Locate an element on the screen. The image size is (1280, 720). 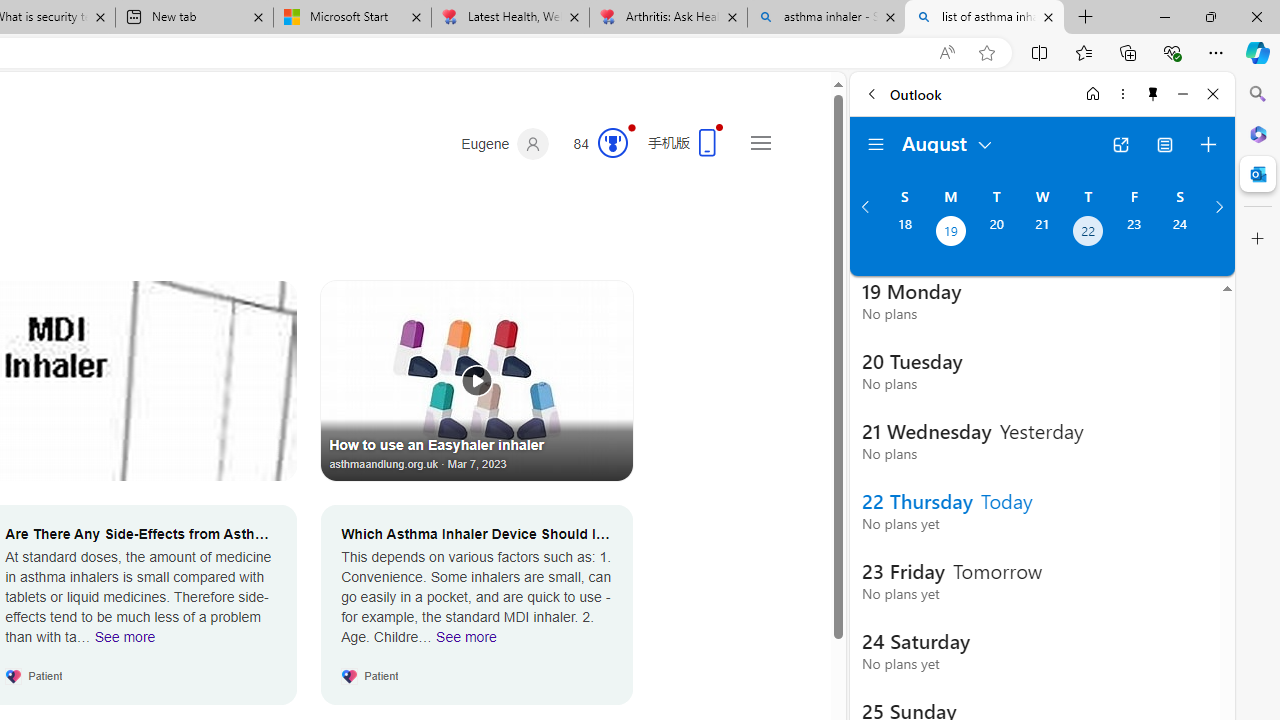
Create event is located at coordinates (1208, 144).